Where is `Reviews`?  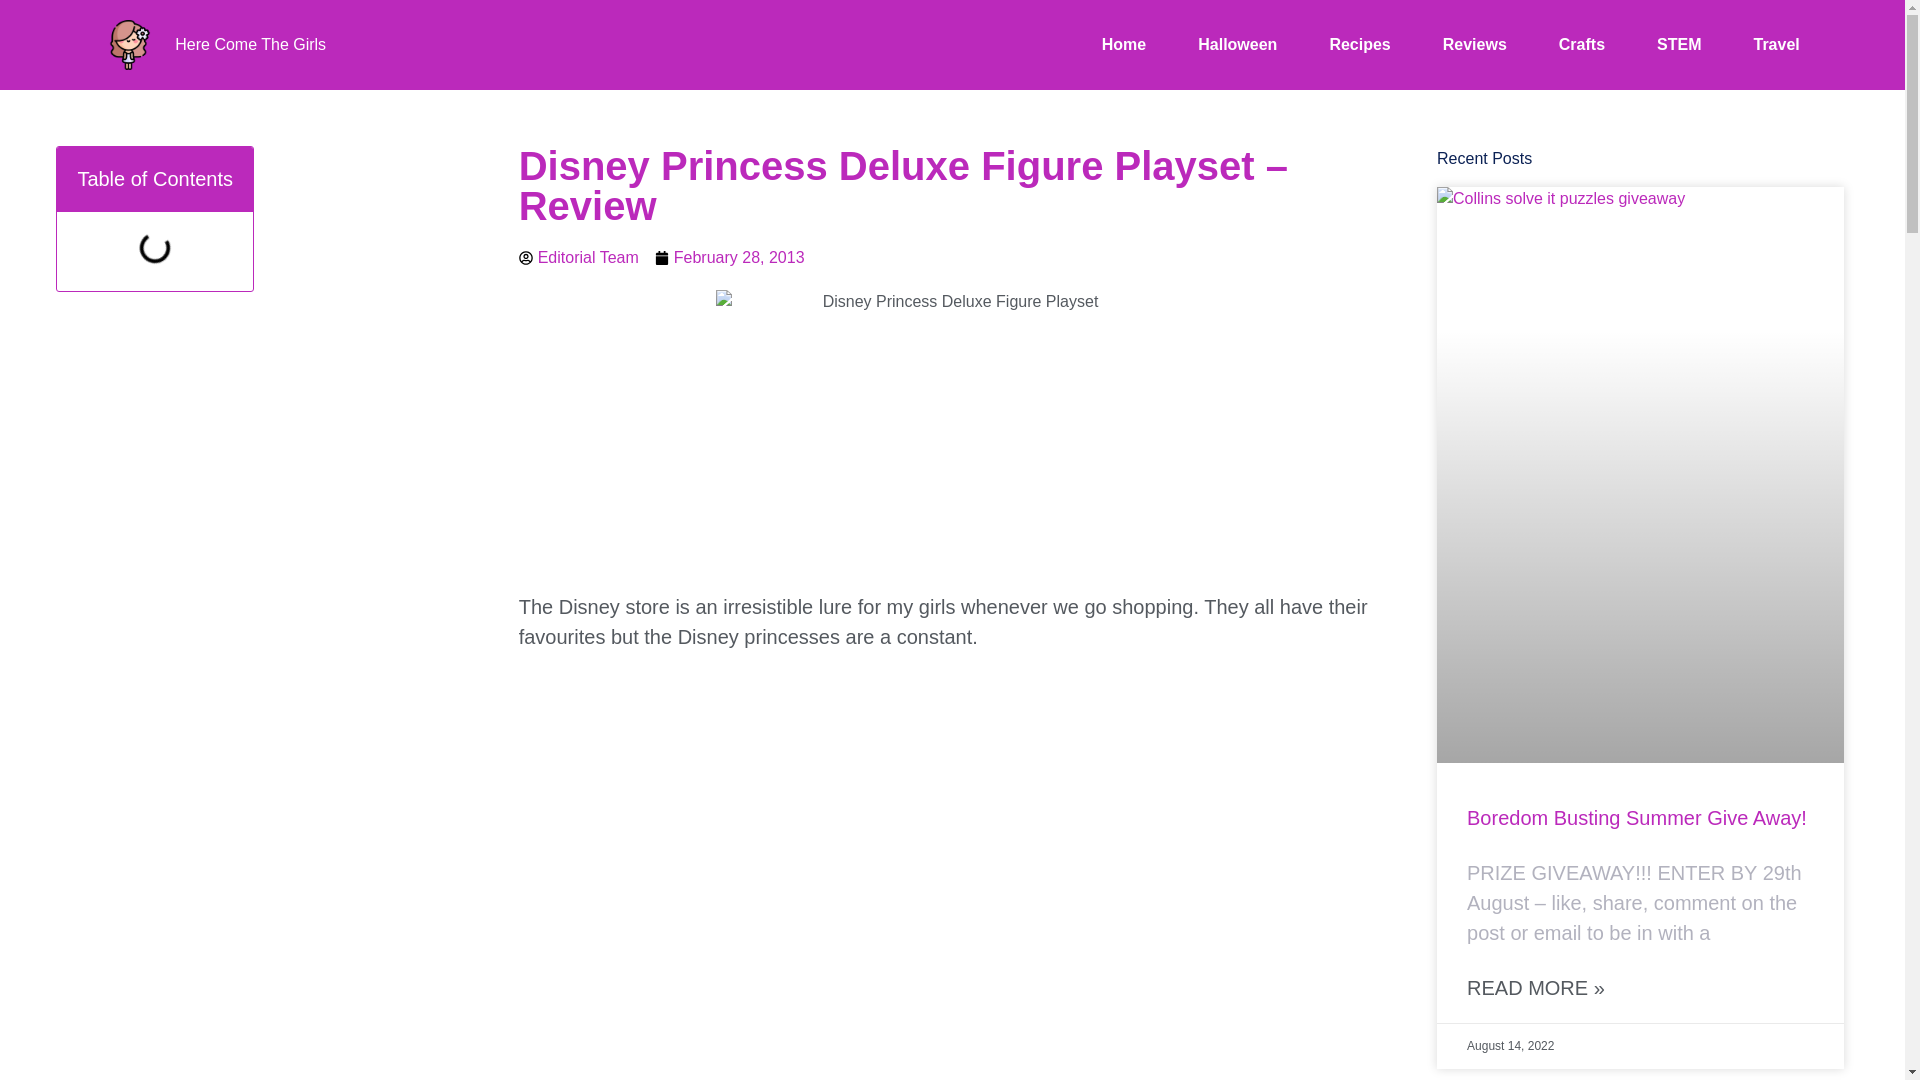
Reviews is located at coordinates (1475, 45).